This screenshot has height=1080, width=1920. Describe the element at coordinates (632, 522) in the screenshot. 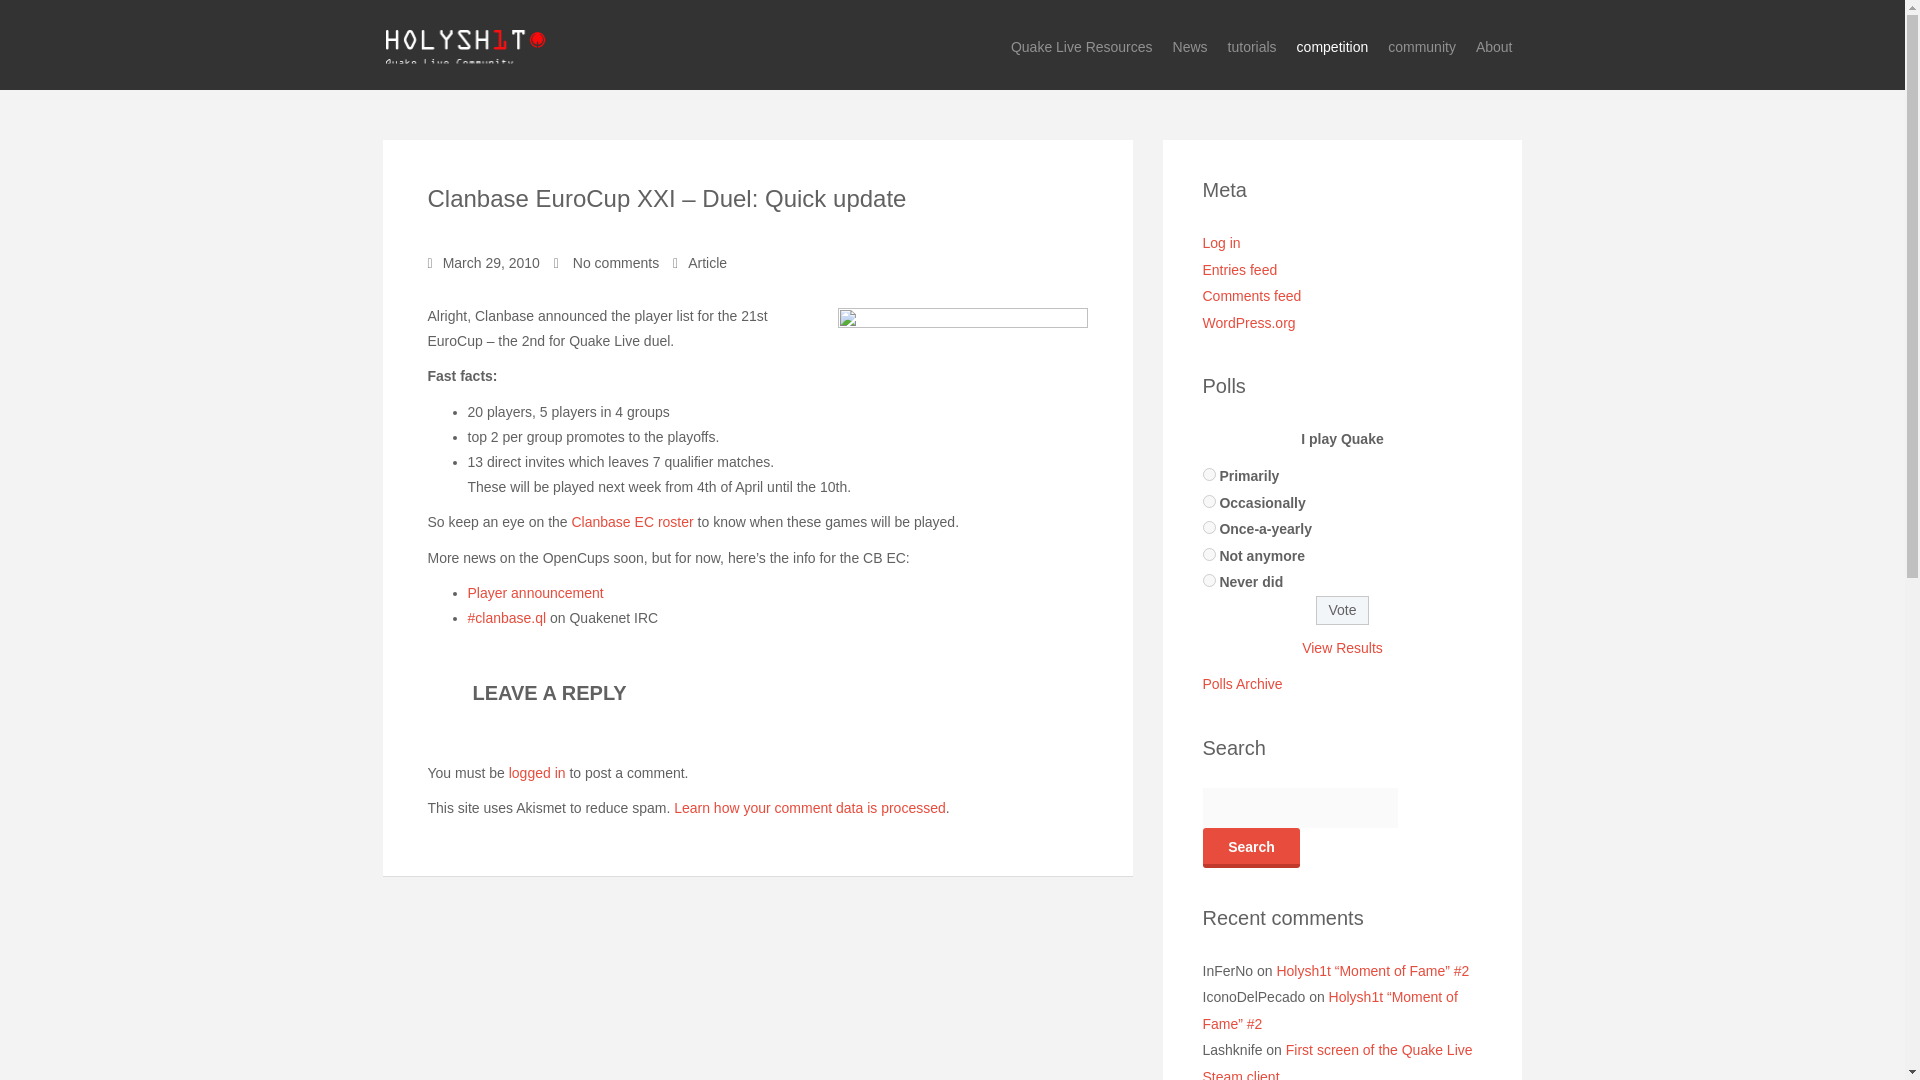

I see `Clanbase EC roster` at that location.